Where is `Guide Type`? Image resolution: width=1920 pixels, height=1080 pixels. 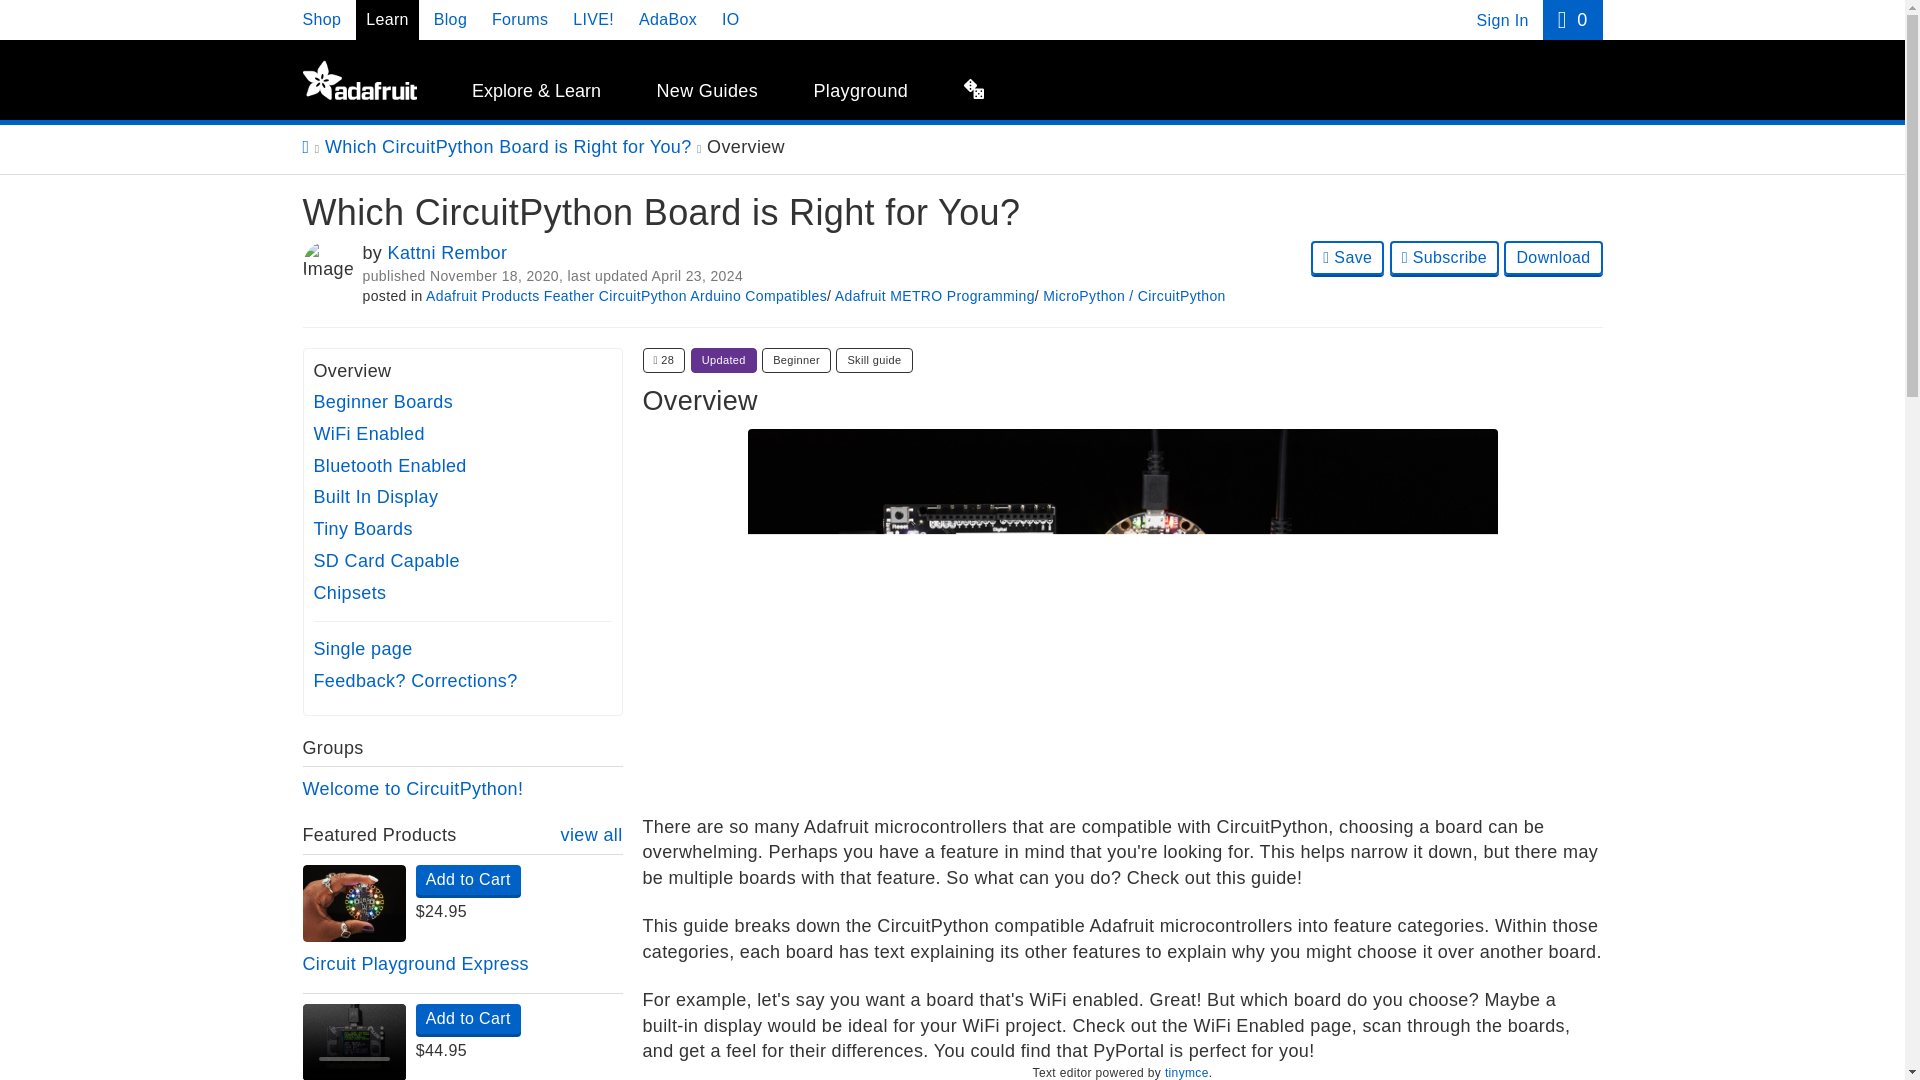 Guide Type is located at coordinates (874, 360).